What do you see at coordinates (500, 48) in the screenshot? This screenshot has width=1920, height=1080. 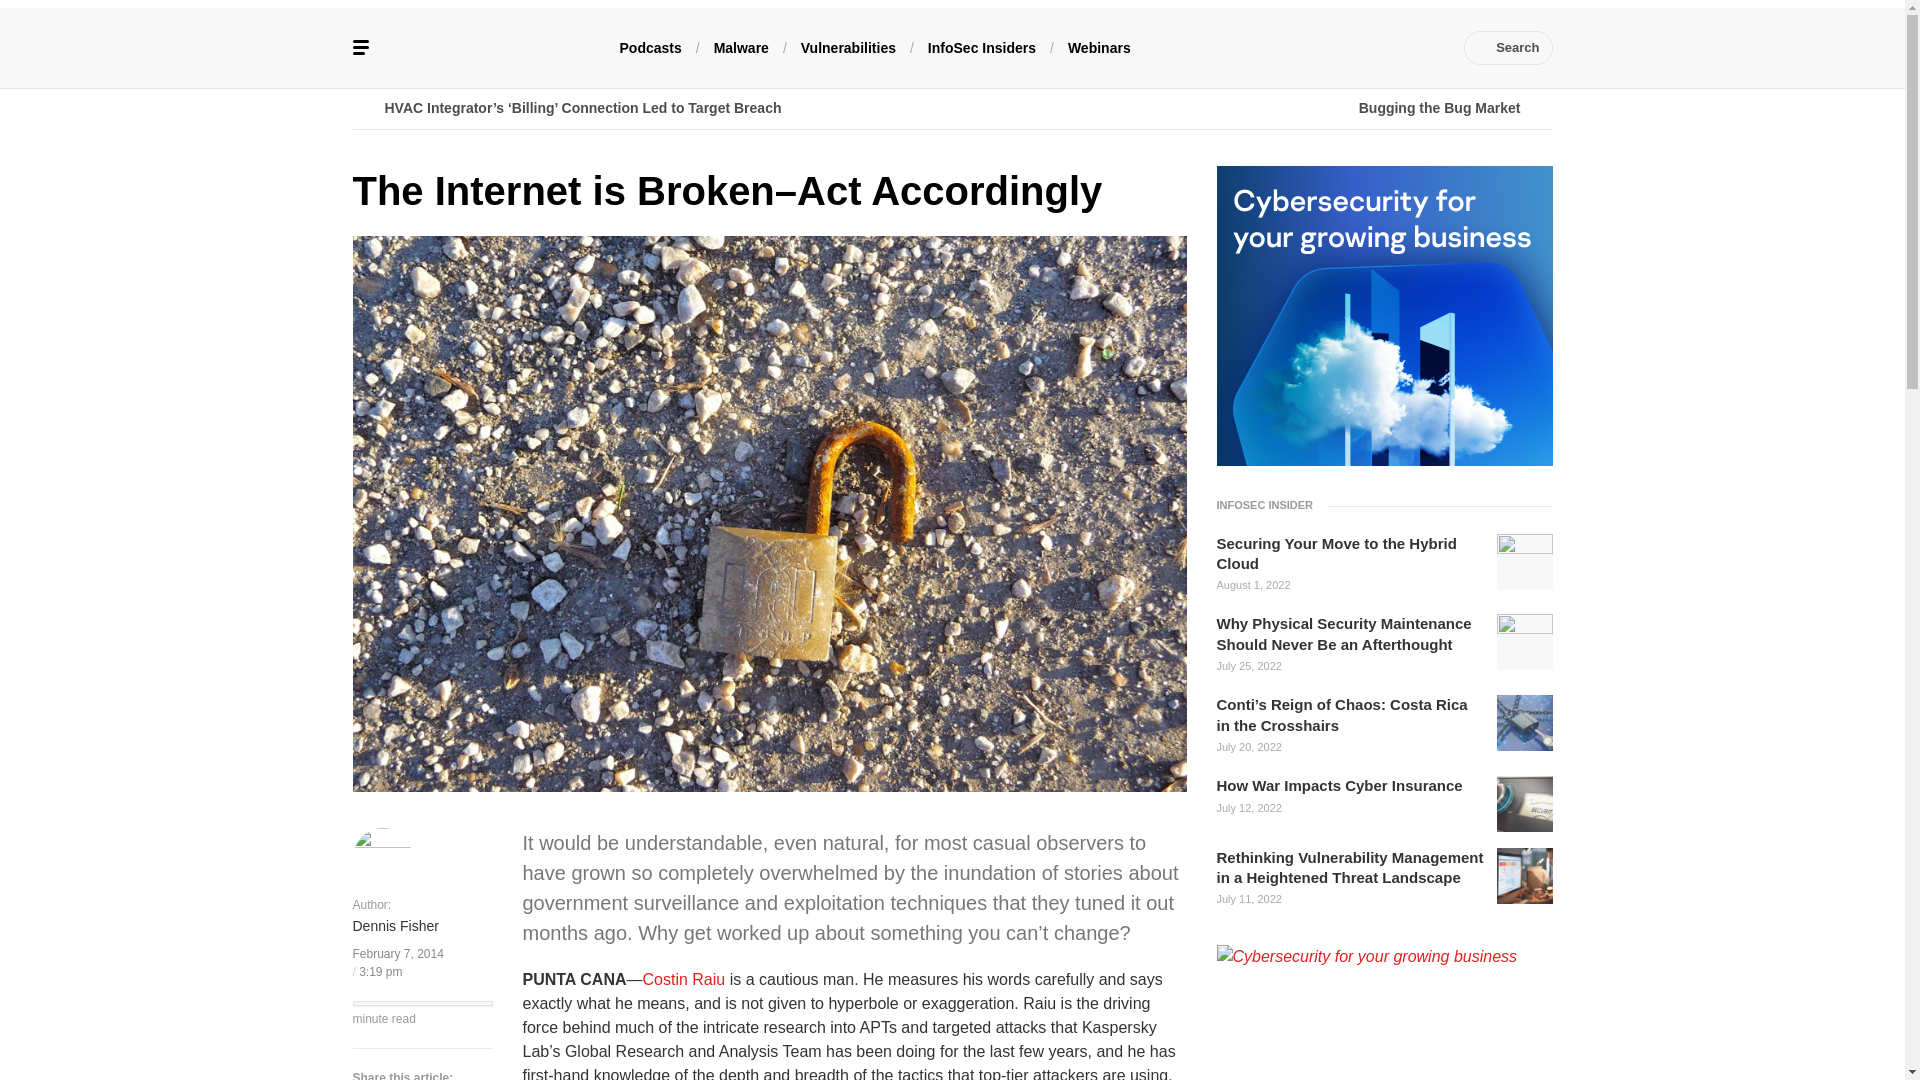 I see `Threatpost` at bounding box center [500, 48].